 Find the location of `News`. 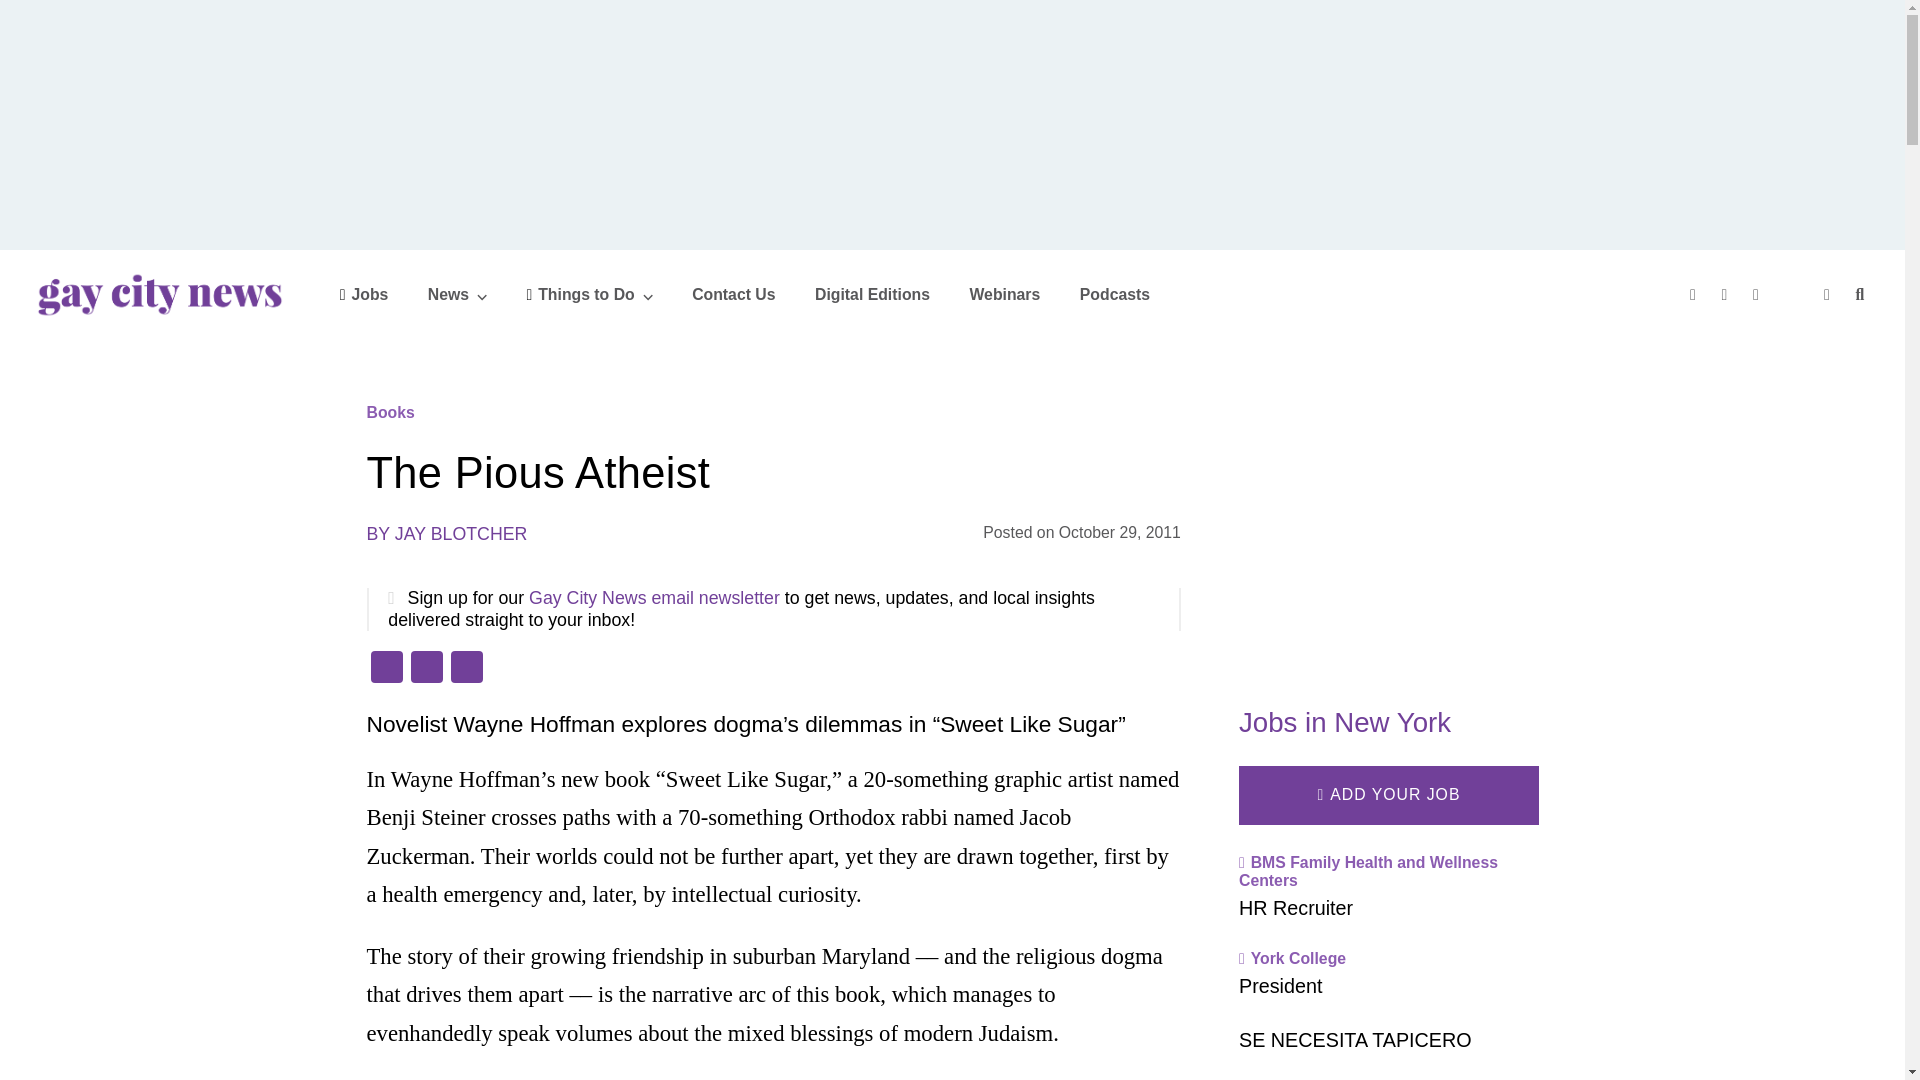

News is located at coordinates (458, 294).